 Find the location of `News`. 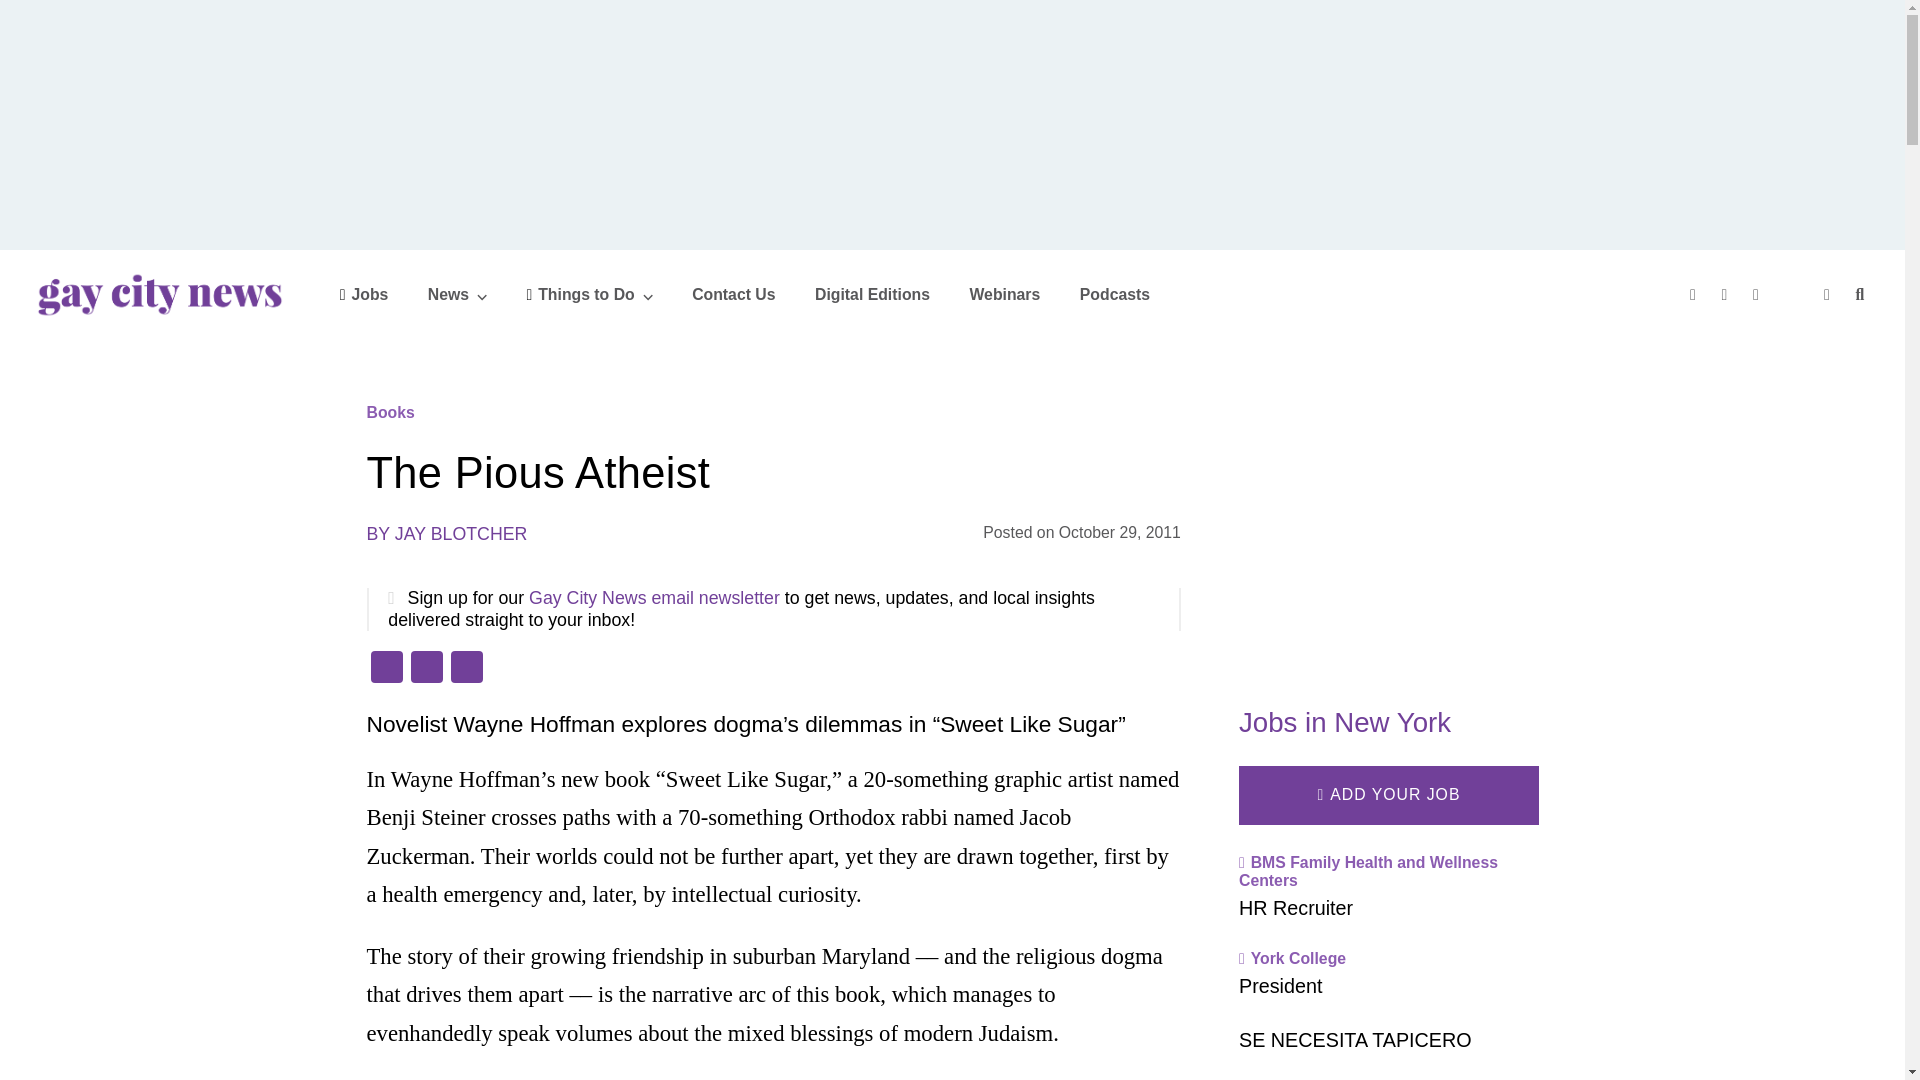

News is located at coordinates (458, 294).